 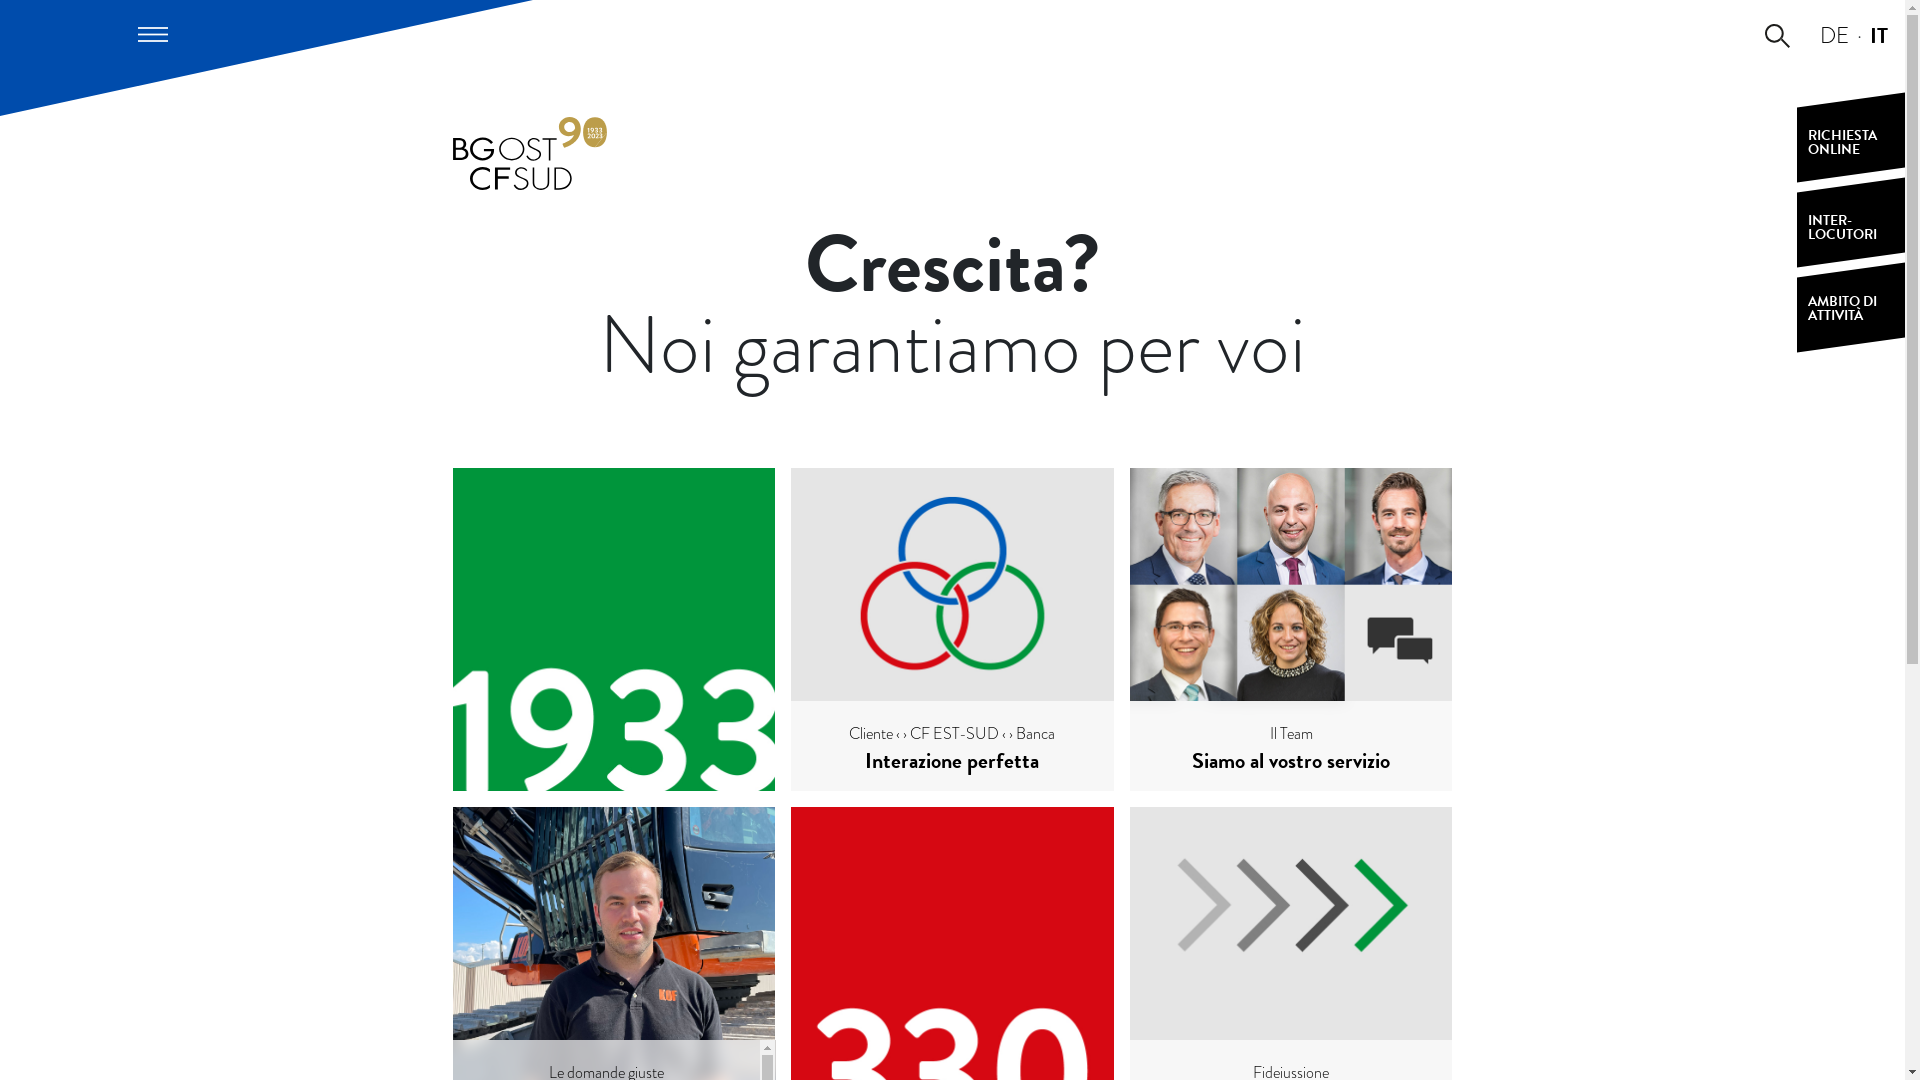 What do you see at coordinates (1834, 35) in the screenshot?
I see `DE` at bounding box center [1834, 35].